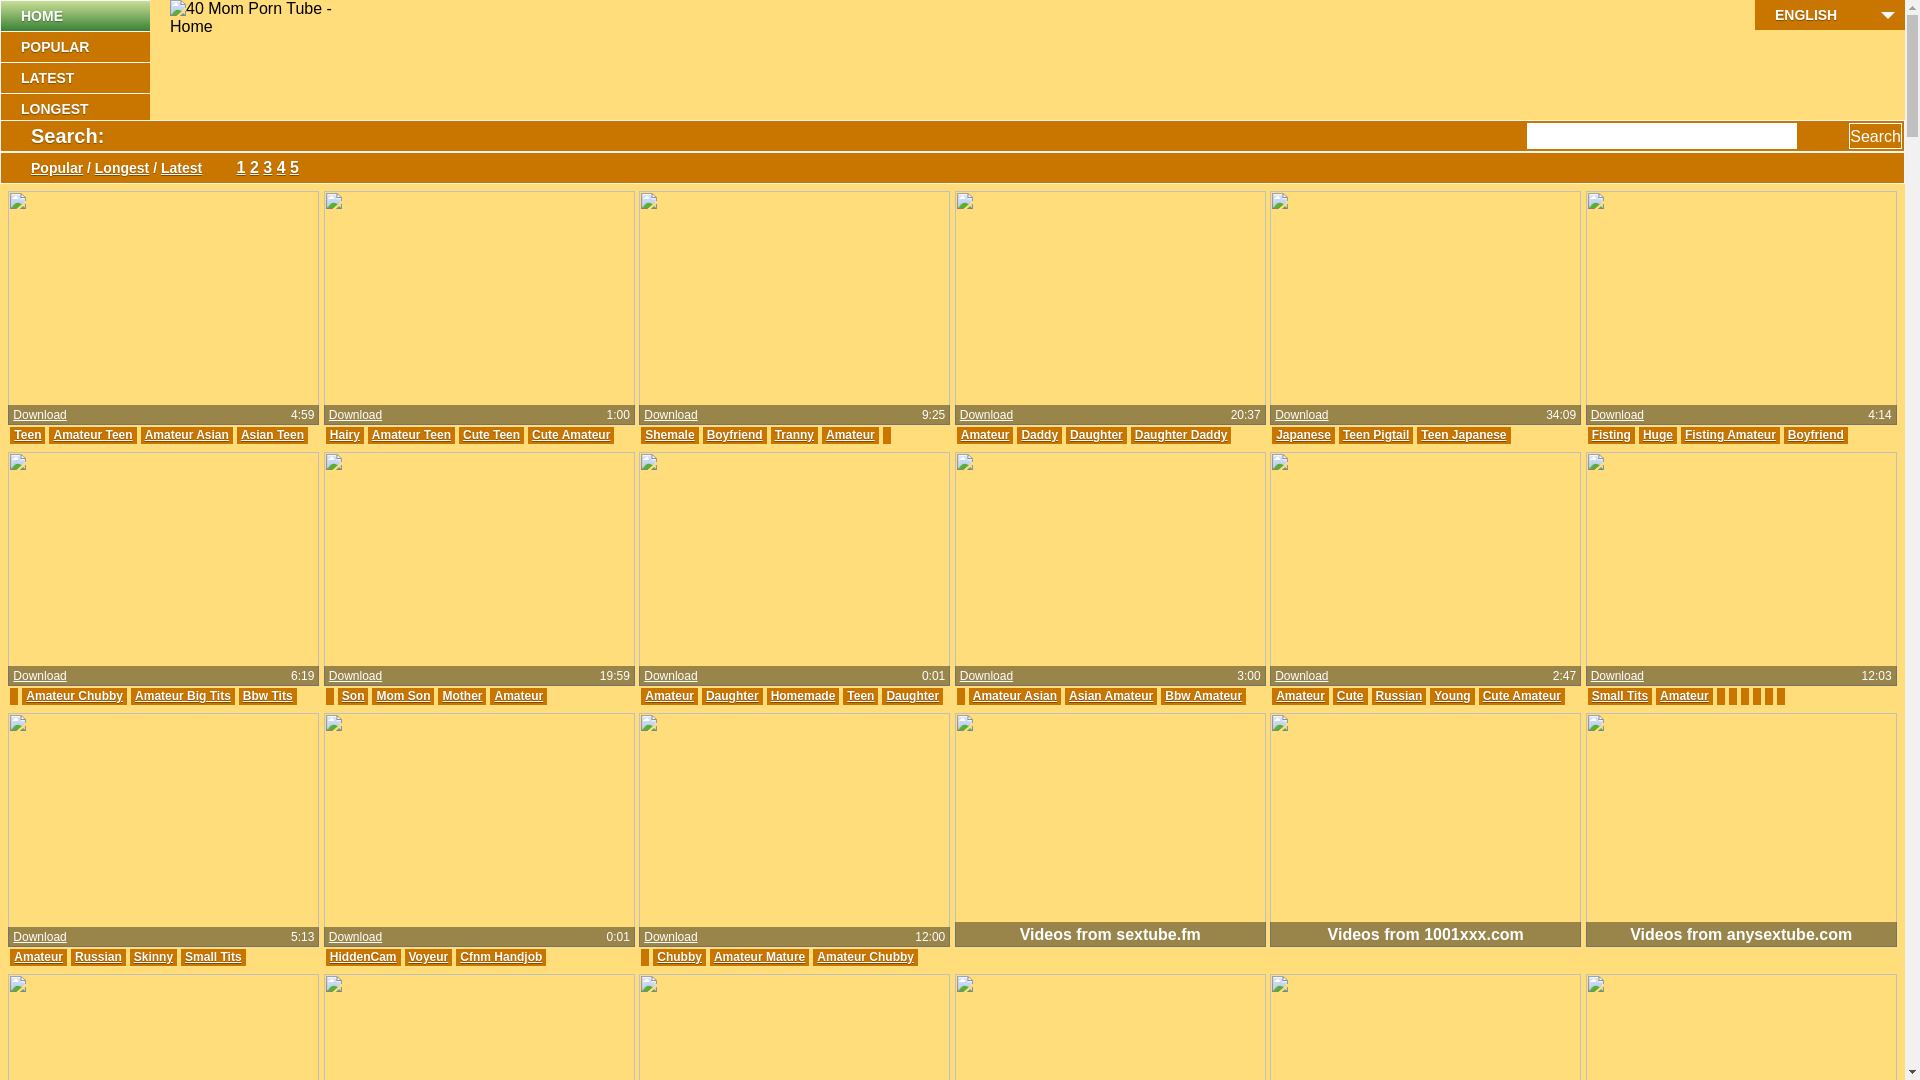  What do you see at coordinates (1376, 436) in the screenshot?
I see `Teen Pigtail` at bounding box center [1376, 436].